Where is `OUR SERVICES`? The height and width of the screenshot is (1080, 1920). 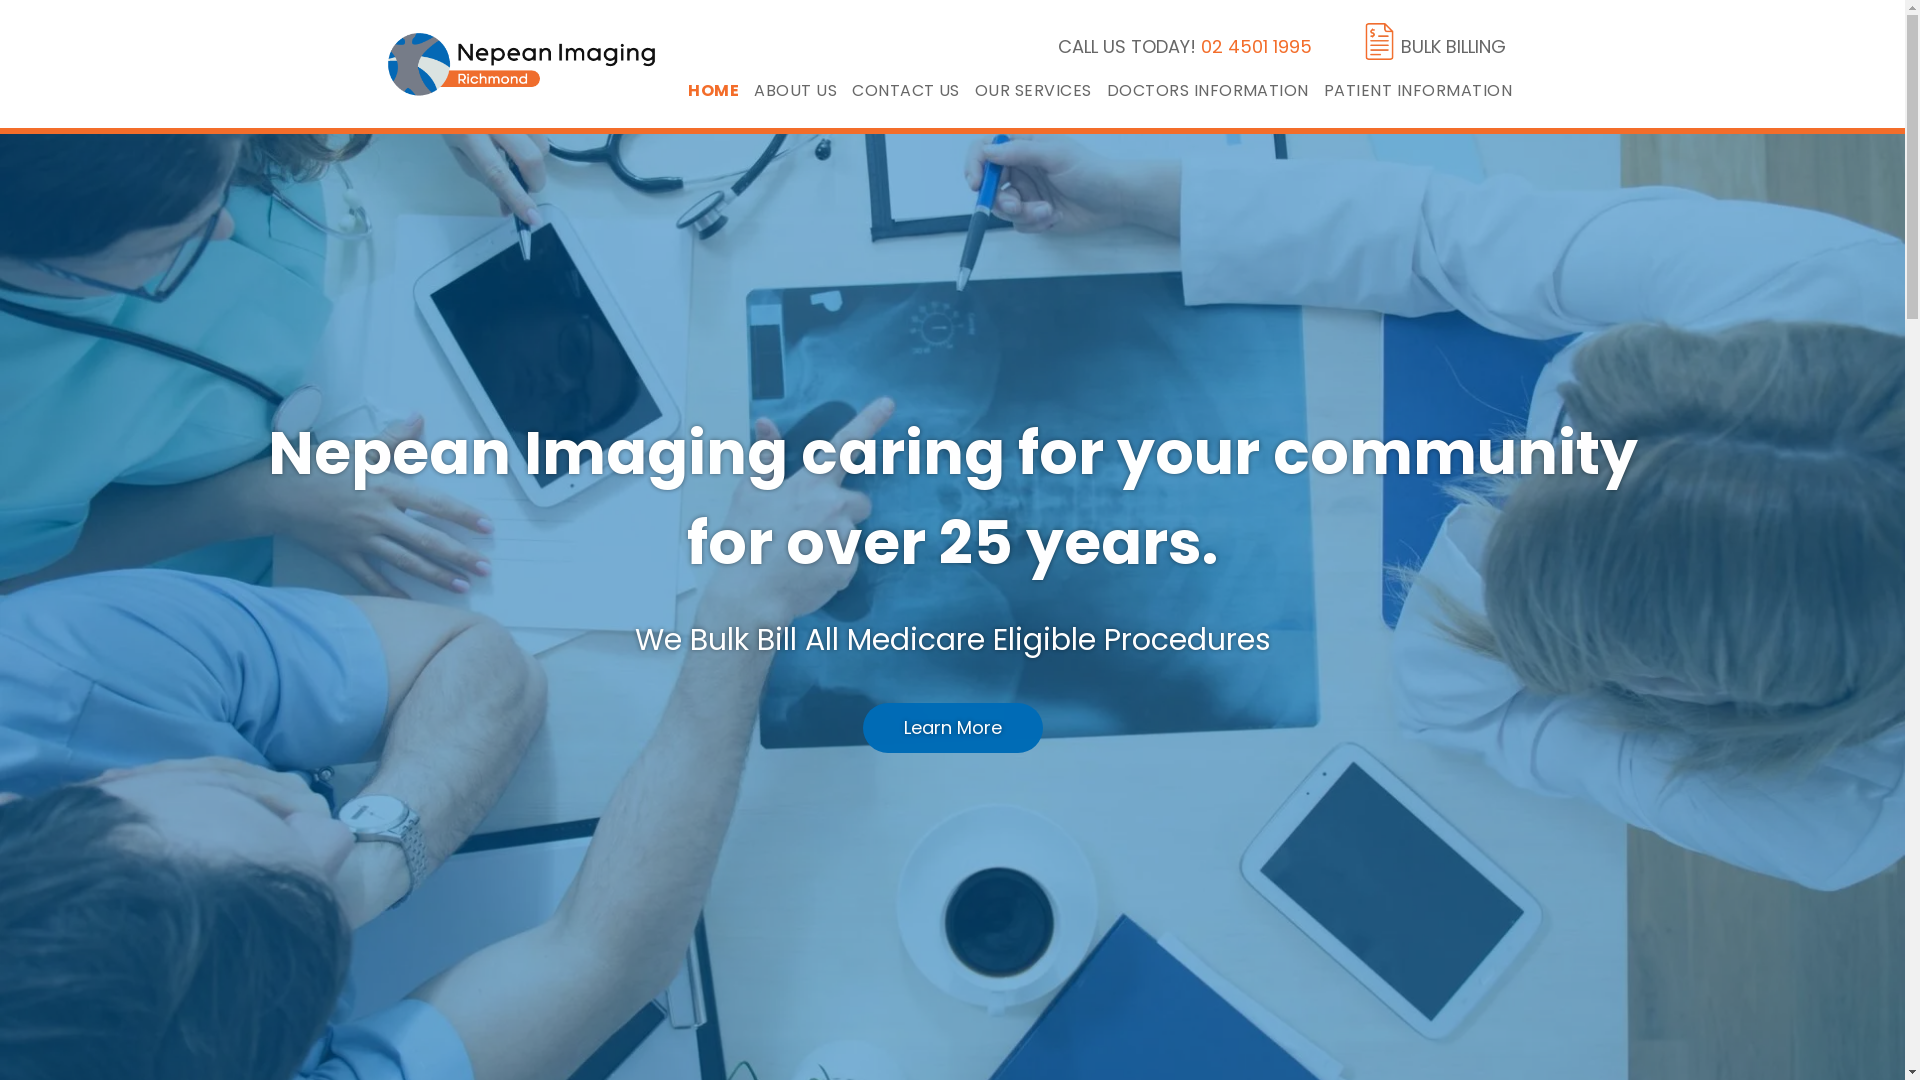 OUR SERVICES is located at coordinates (1041, 90).